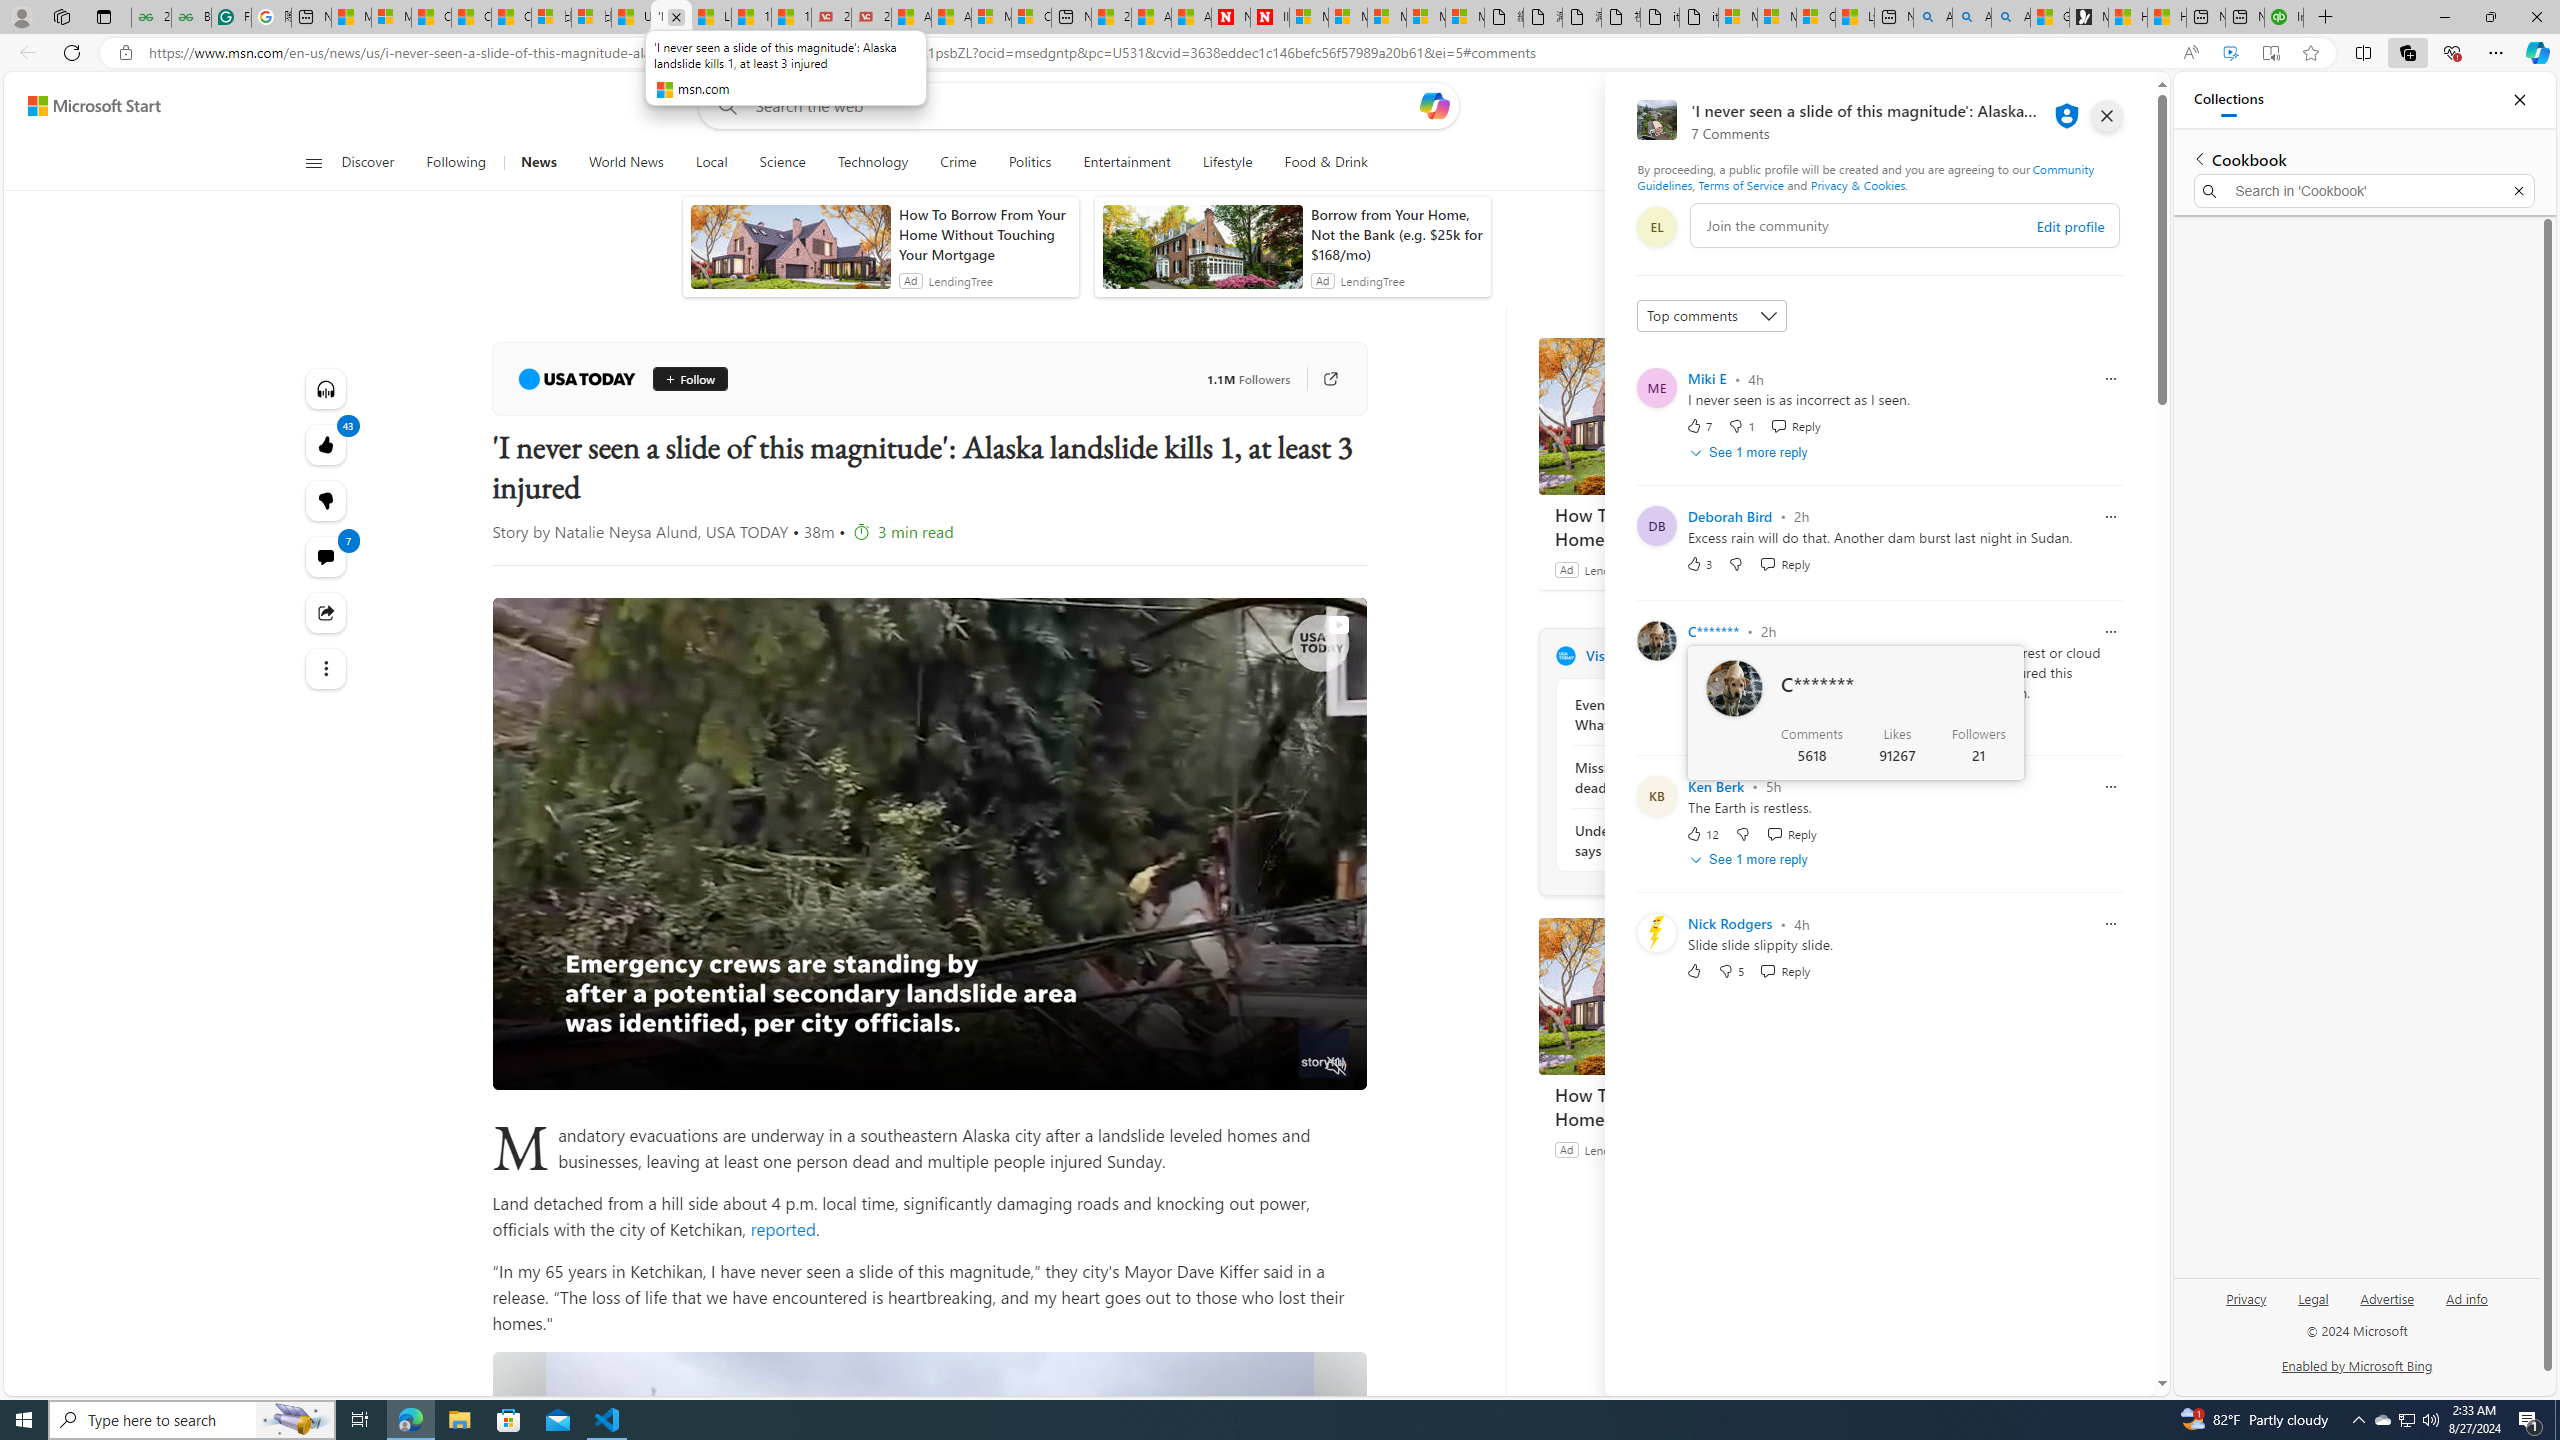 This screenshot has height=1440, width=2560. I want to click on Edit profile, so click(2070, 226).